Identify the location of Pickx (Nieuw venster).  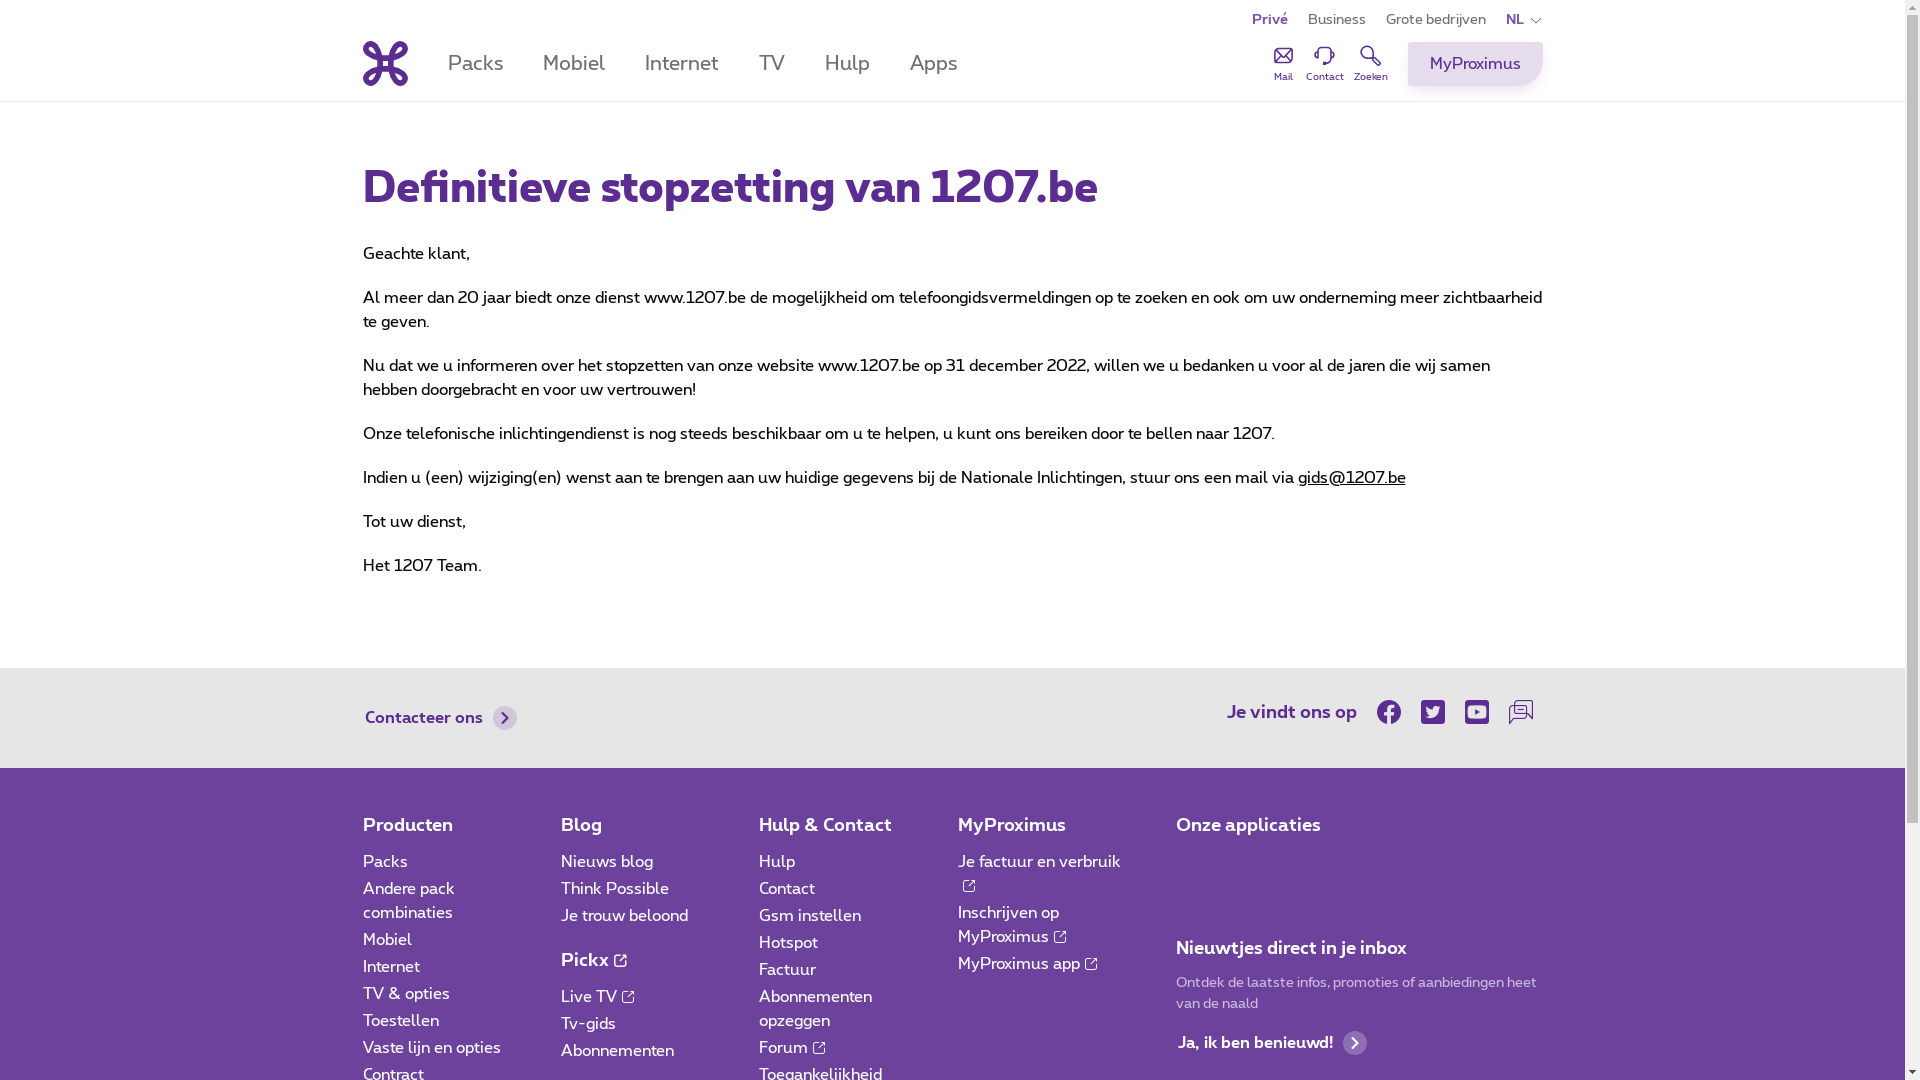
(1250, 868).